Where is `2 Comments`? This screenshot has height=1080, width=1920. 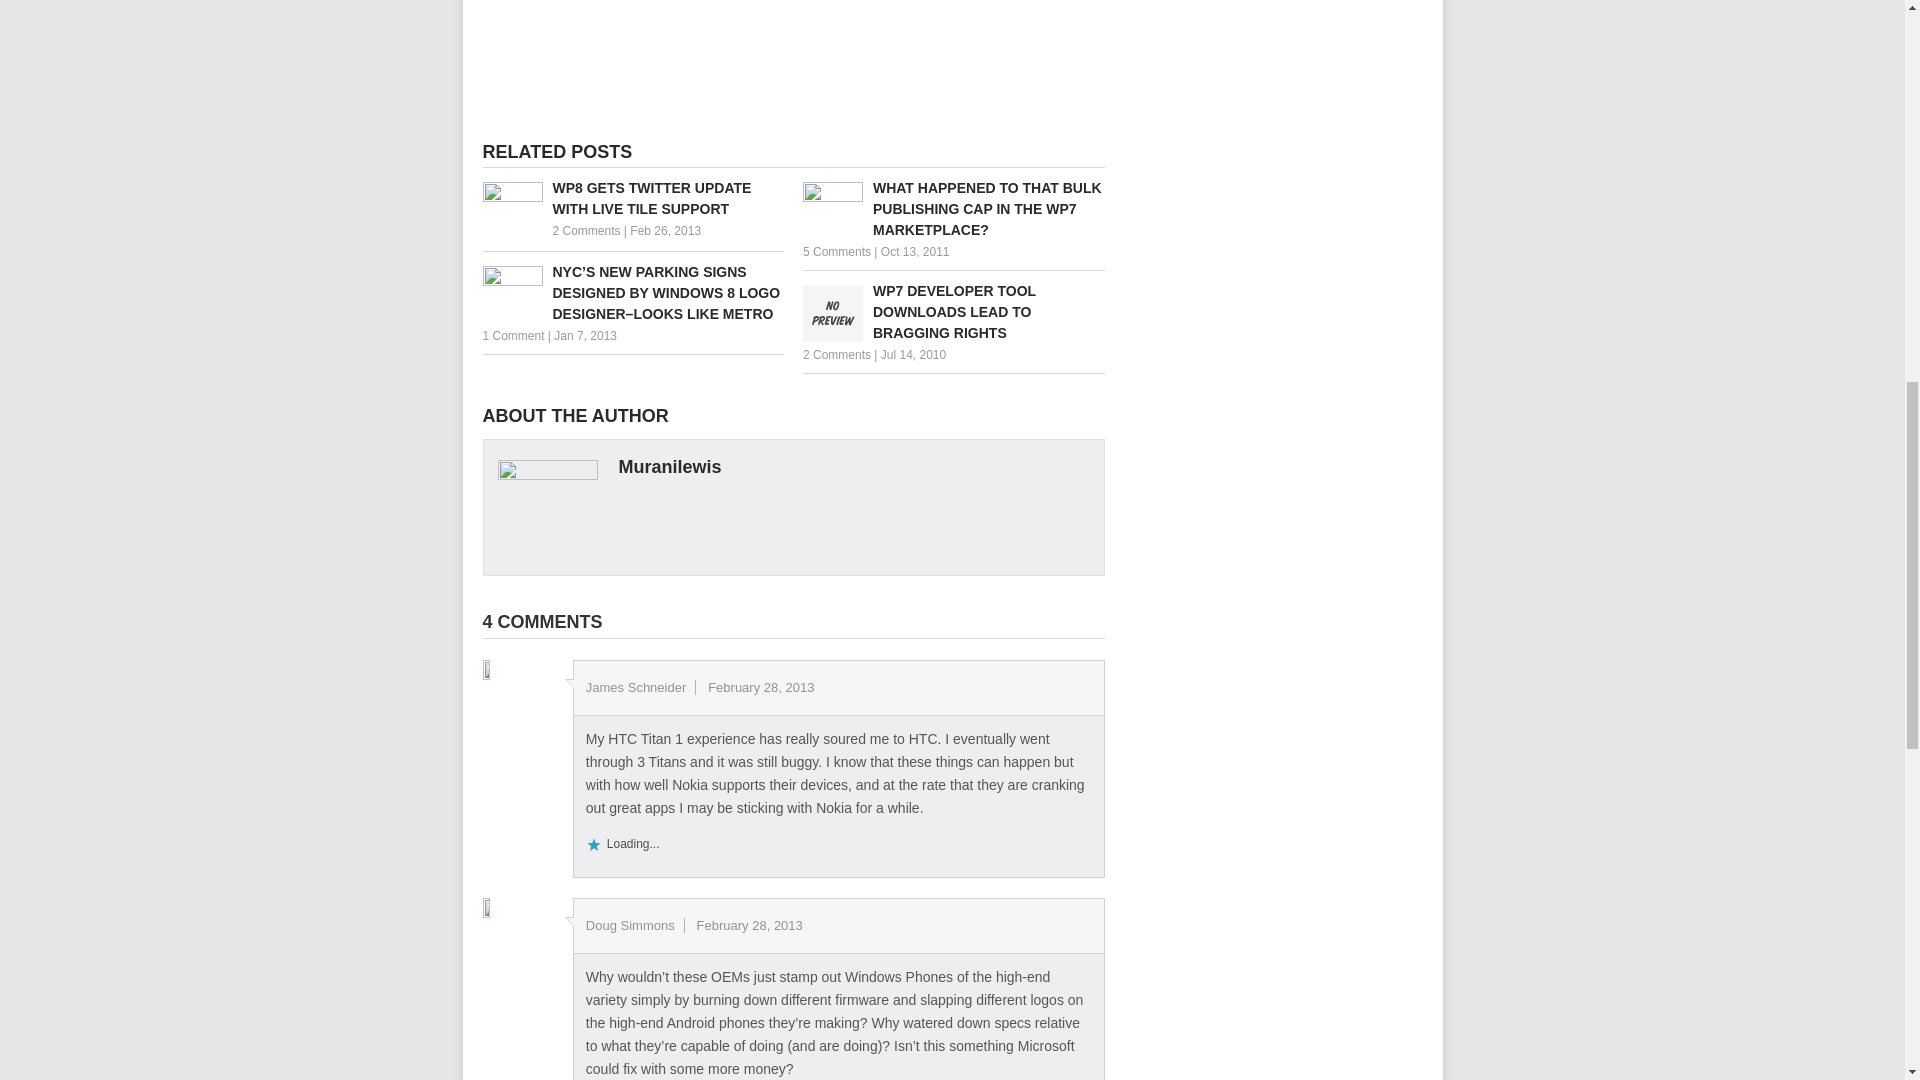 2 Comments is located at coordinates (586, 230).